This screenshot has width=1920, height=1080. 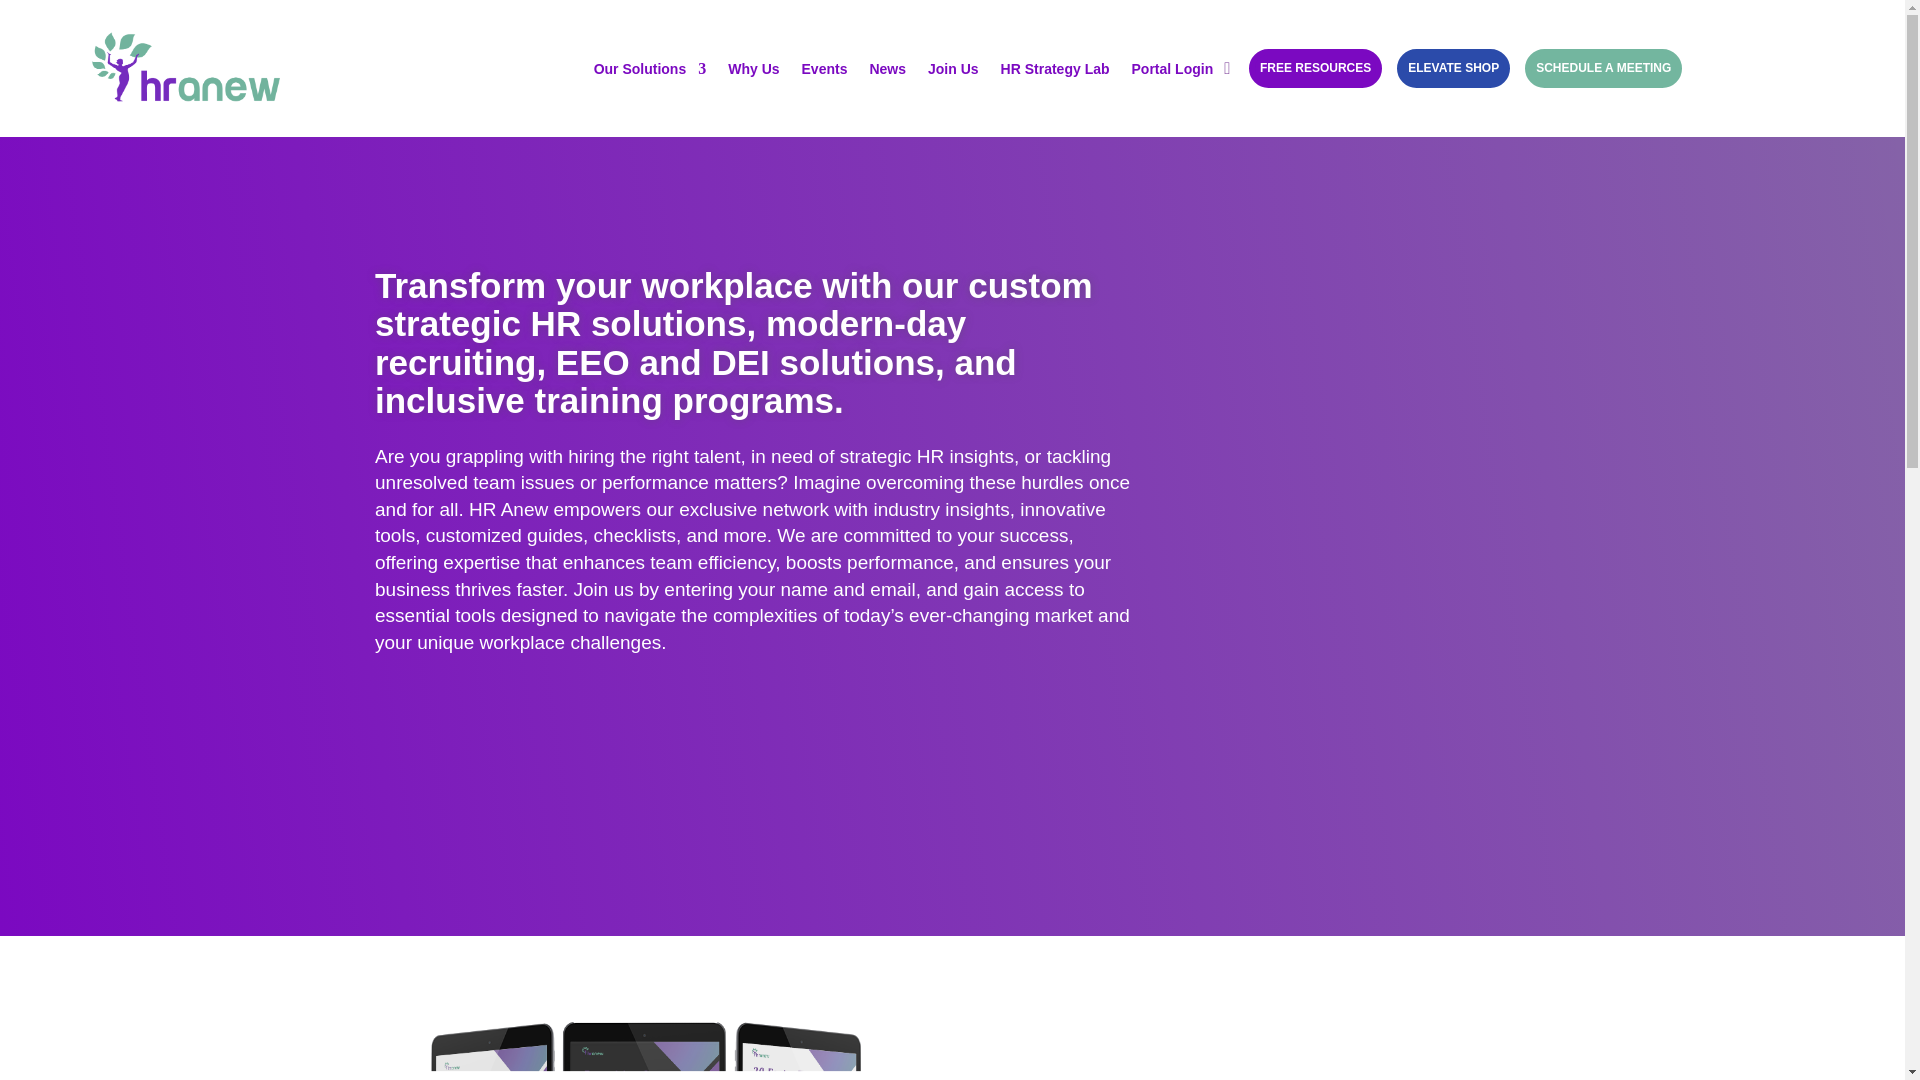 I want to click on FREE RESOURCES, so click(x=1316, y=68).